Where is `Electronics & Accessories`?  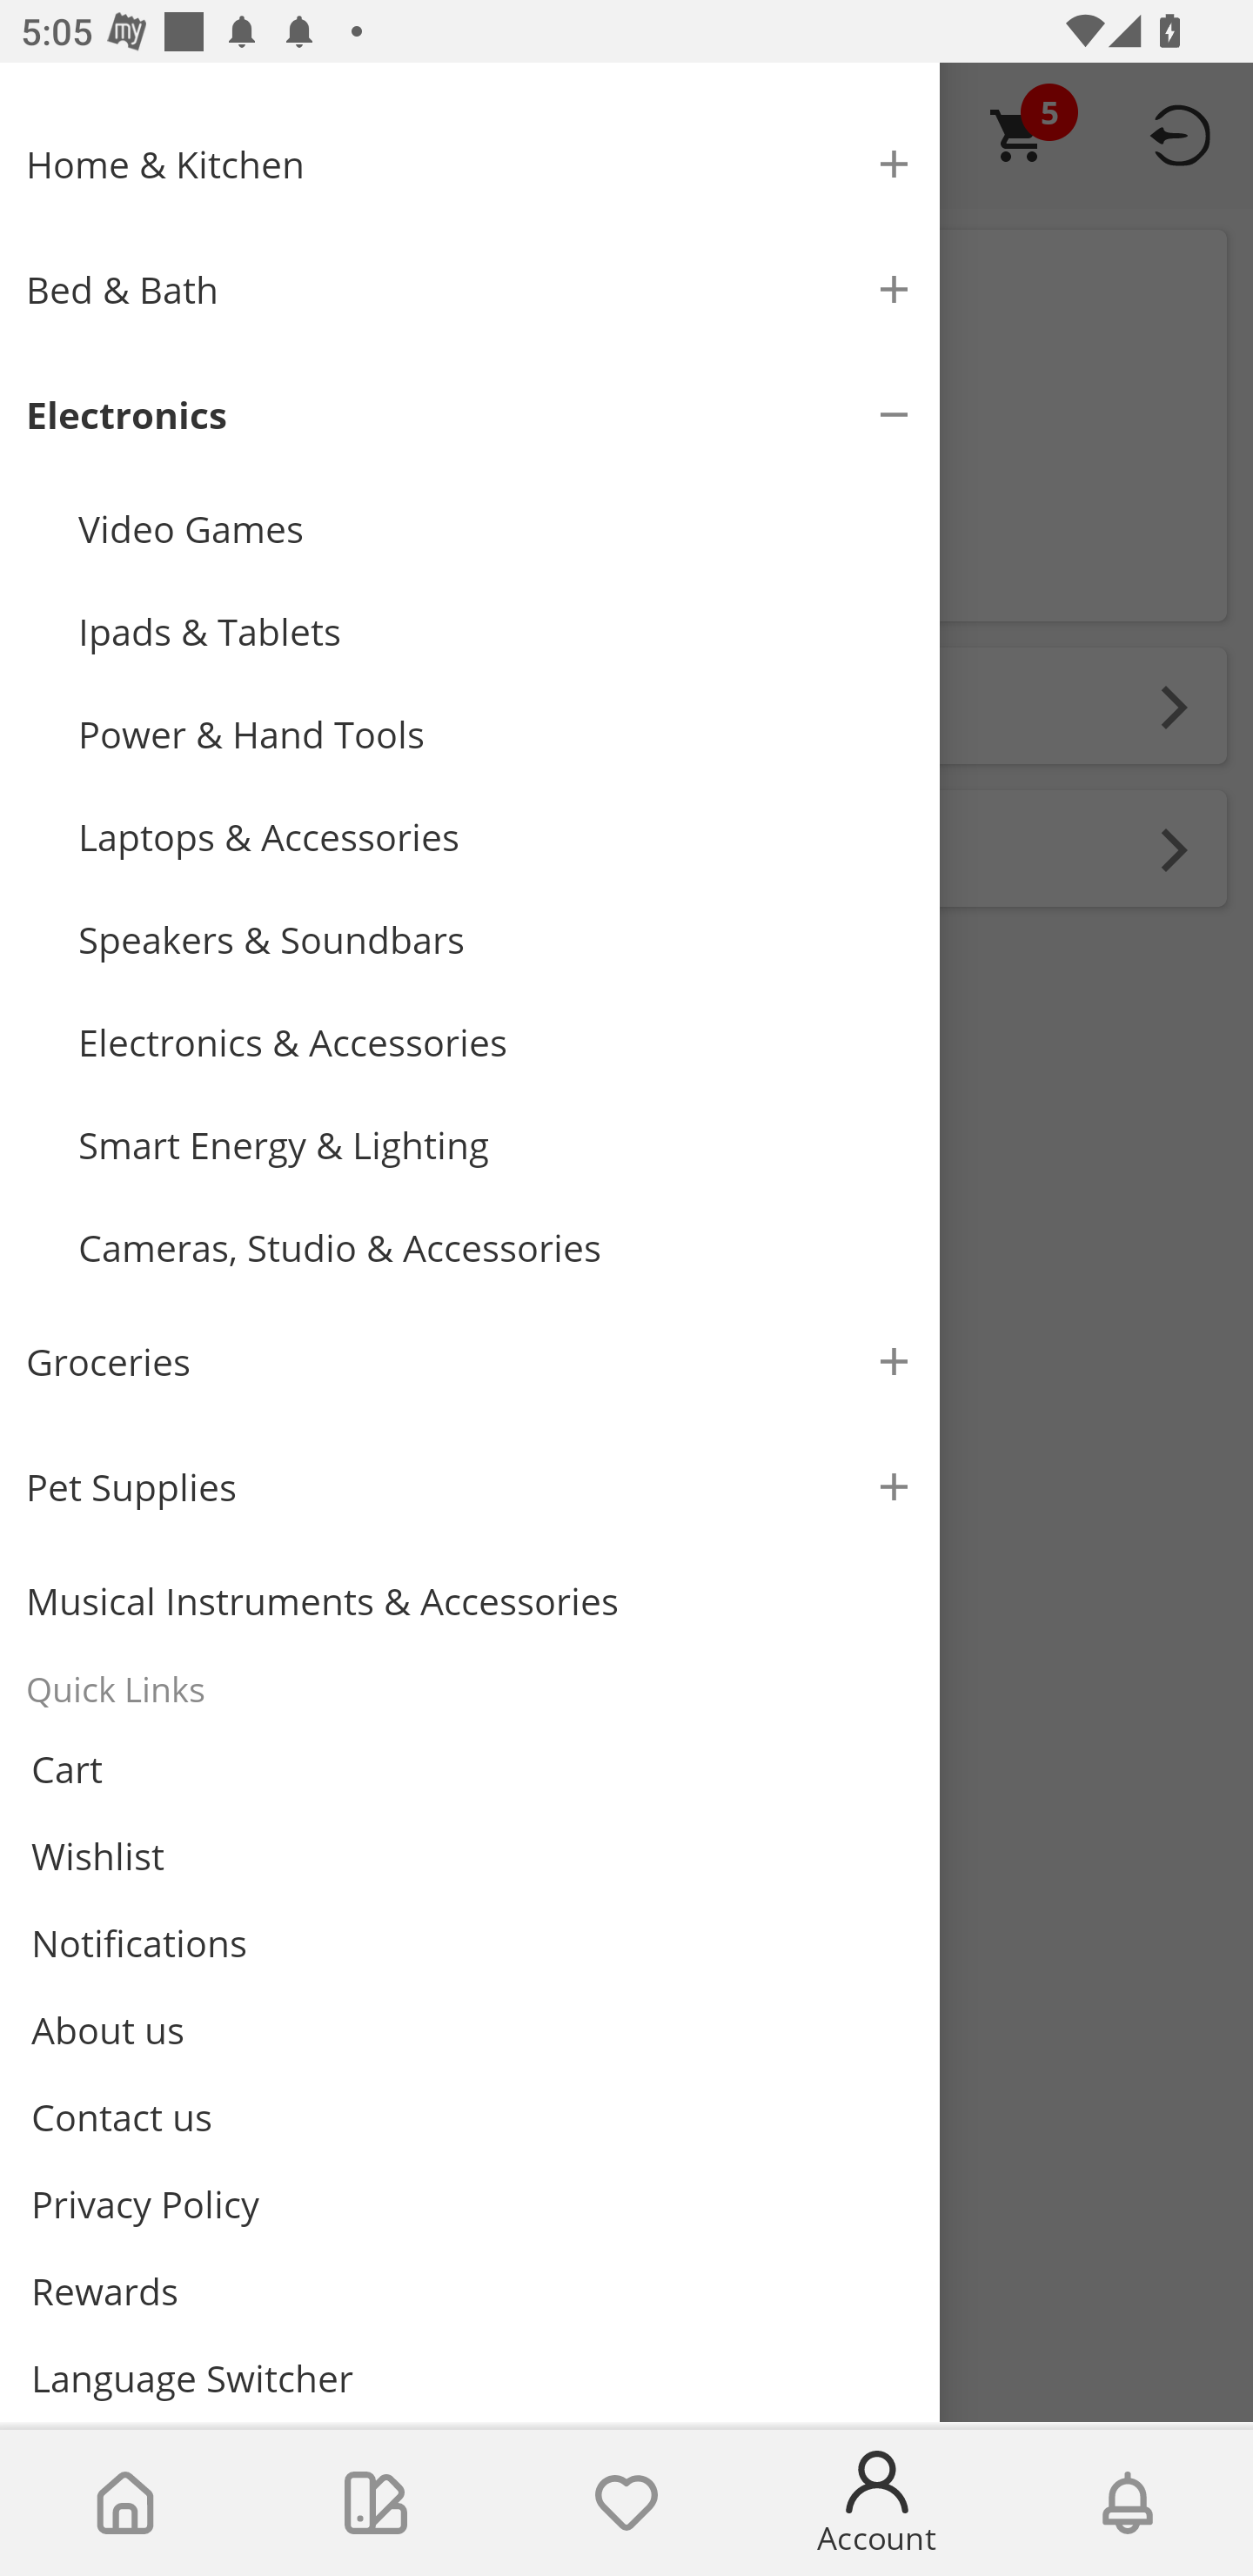
Electronics & Accessories is located at coordinates (496, 1043).